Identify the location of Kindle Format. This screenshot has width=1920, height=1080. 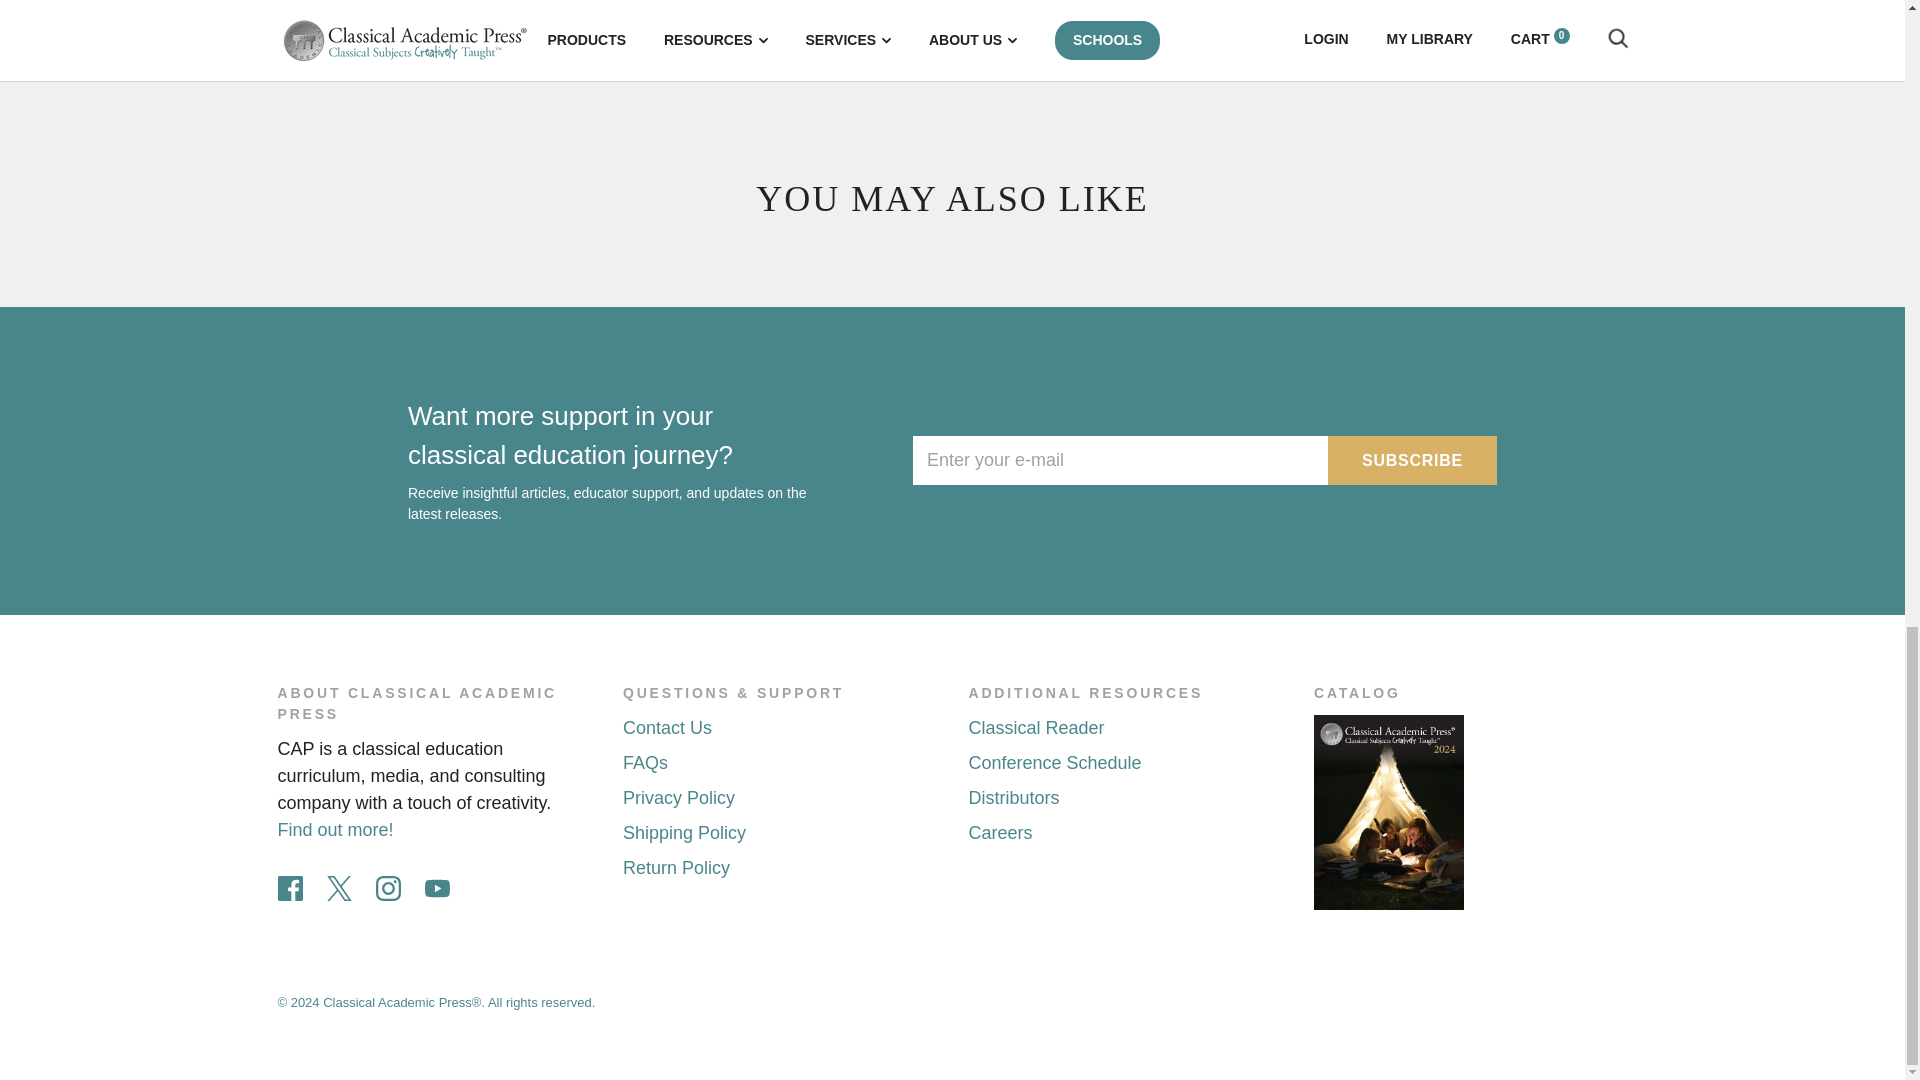
(338, 4).